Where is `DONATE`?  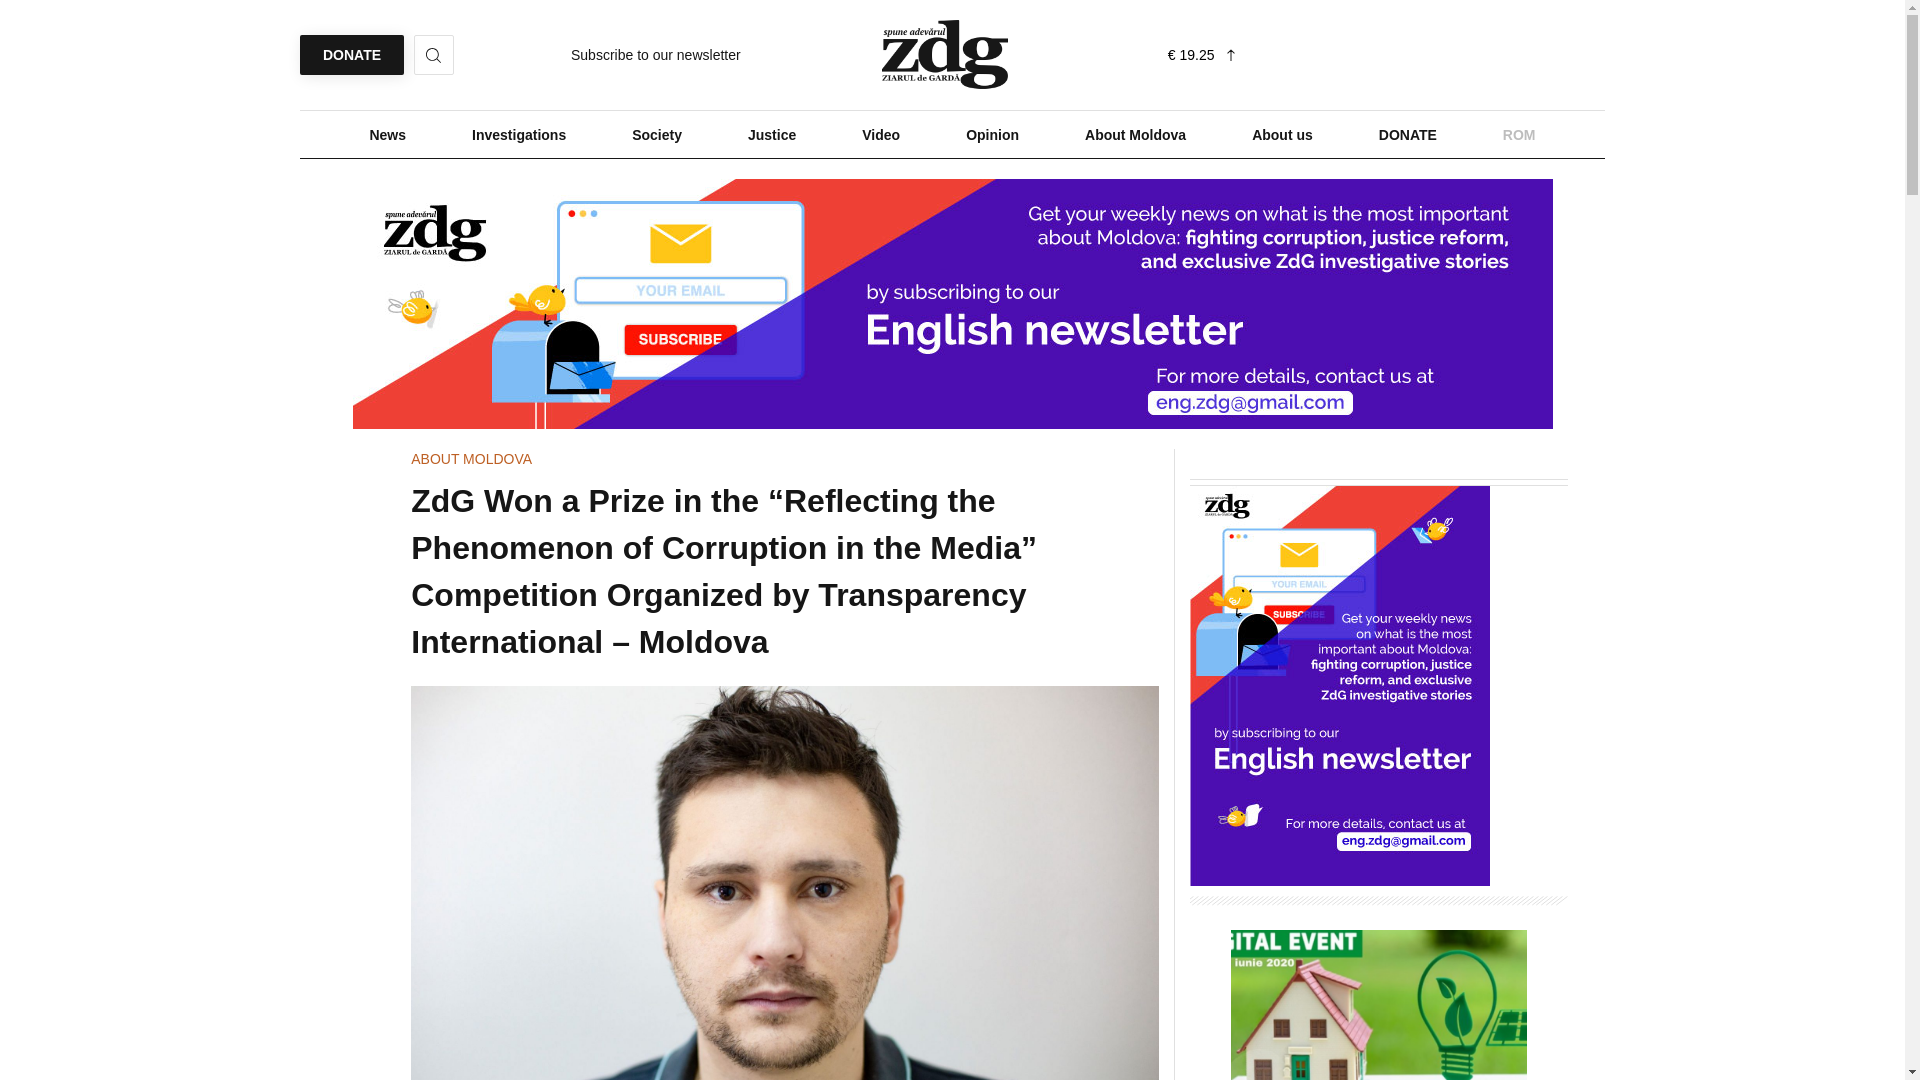
DONATE is located at coordinates (1407, 134).